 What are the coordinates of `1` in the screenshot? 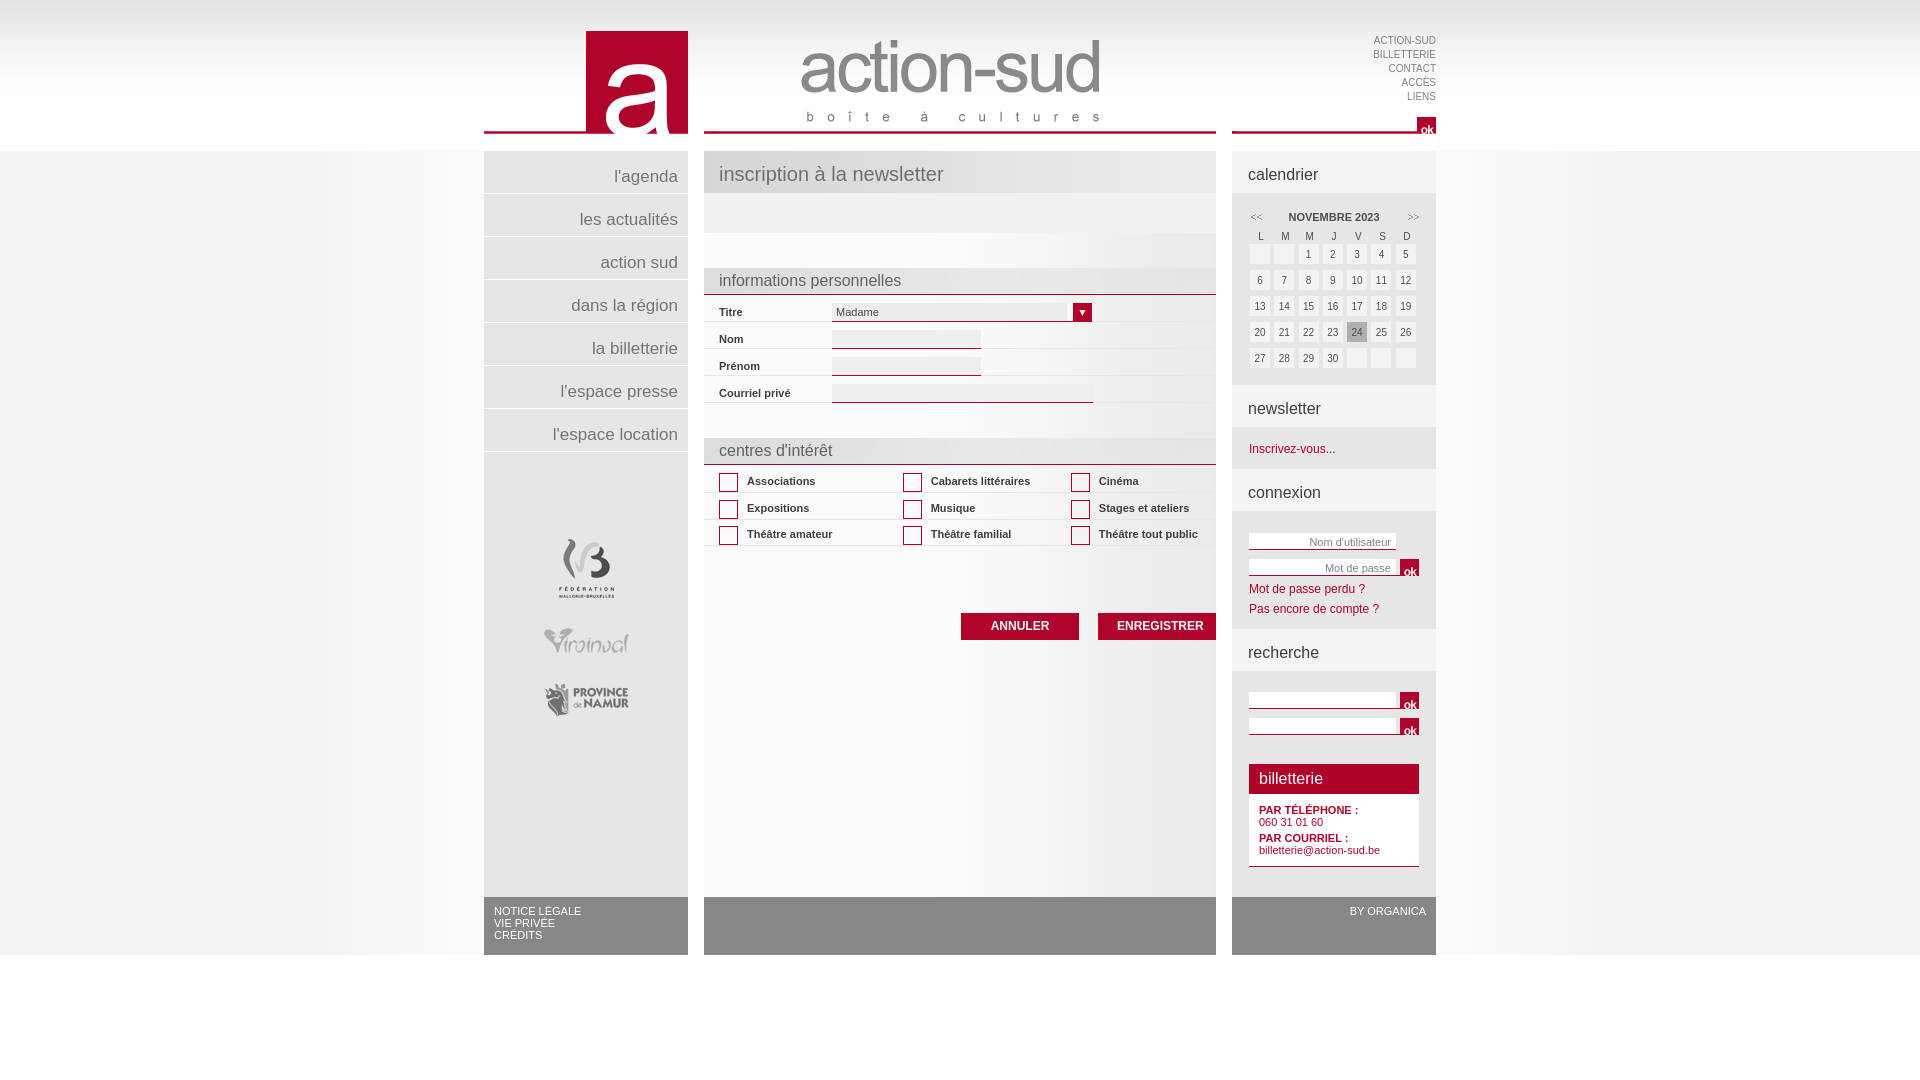 It's located at (1310, 256).